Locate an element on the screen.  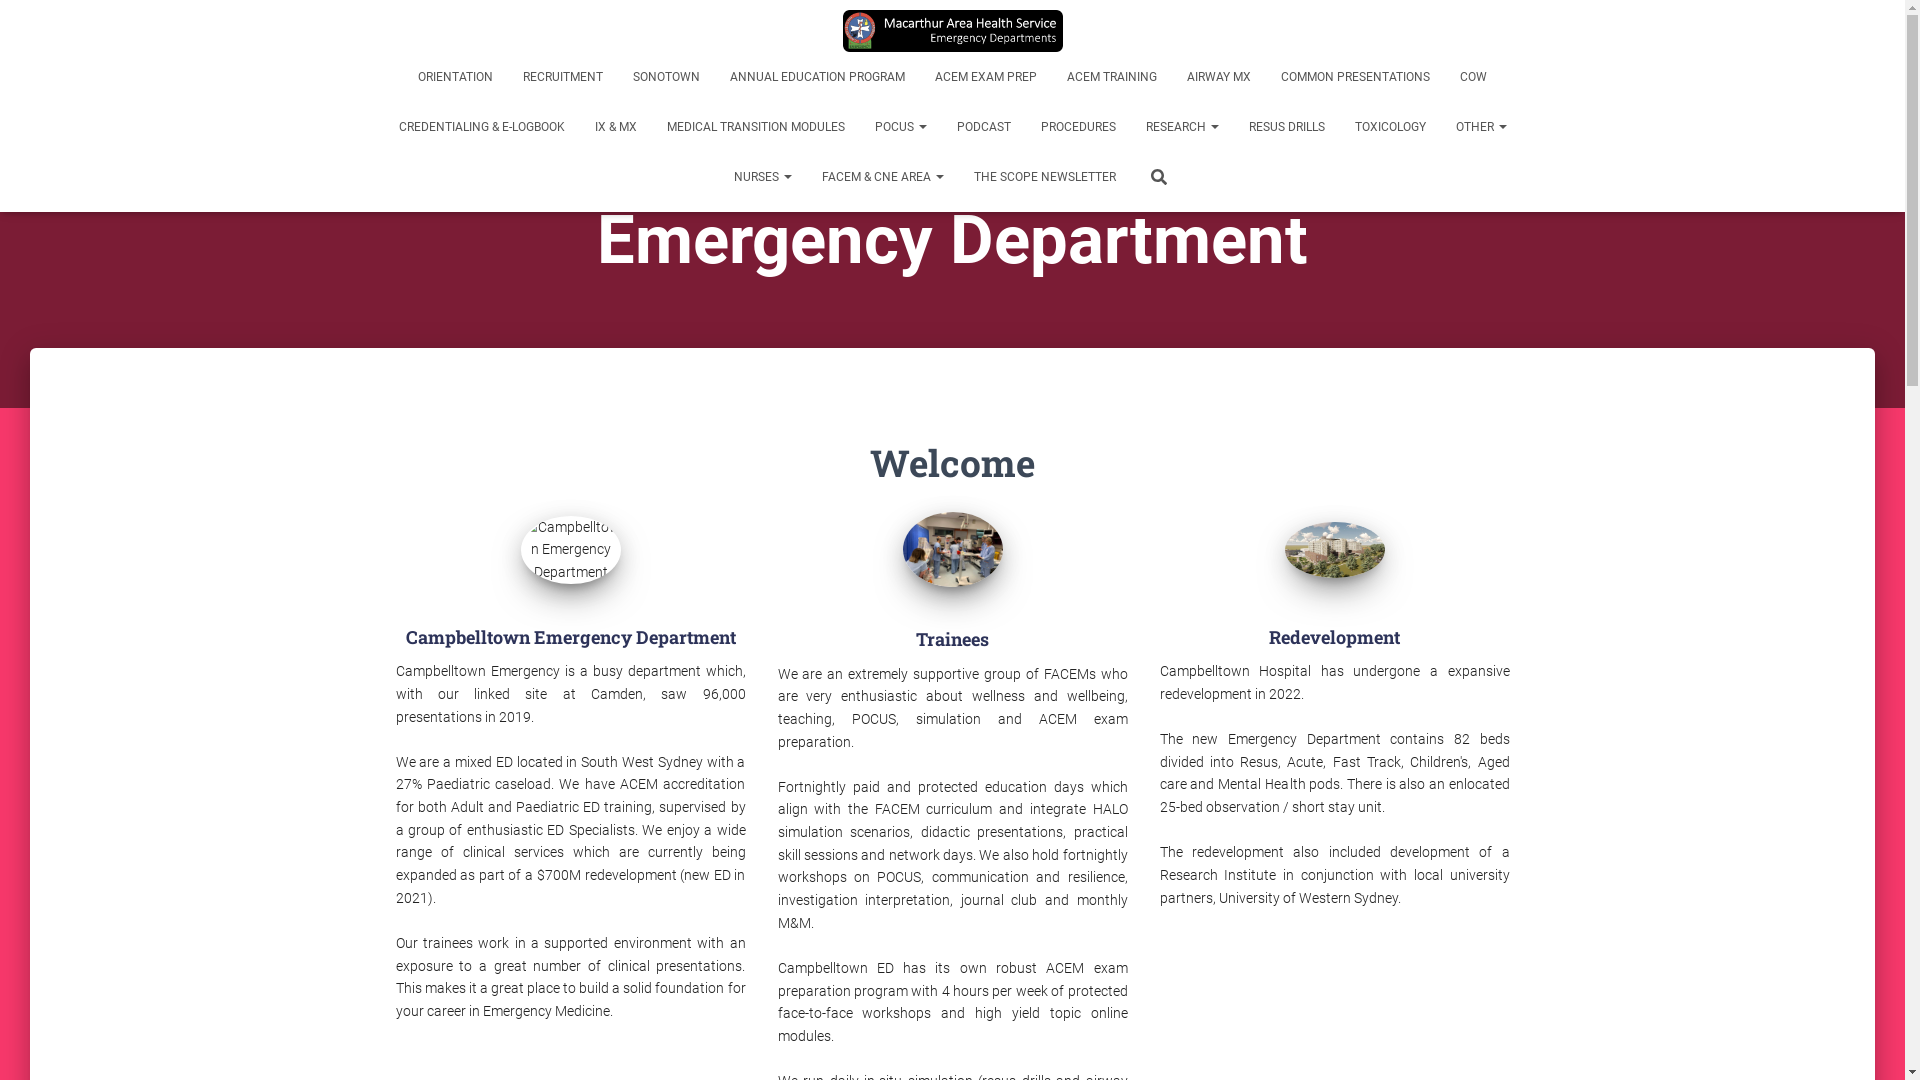
Redevelopment is located at coordinates (1334, 550).